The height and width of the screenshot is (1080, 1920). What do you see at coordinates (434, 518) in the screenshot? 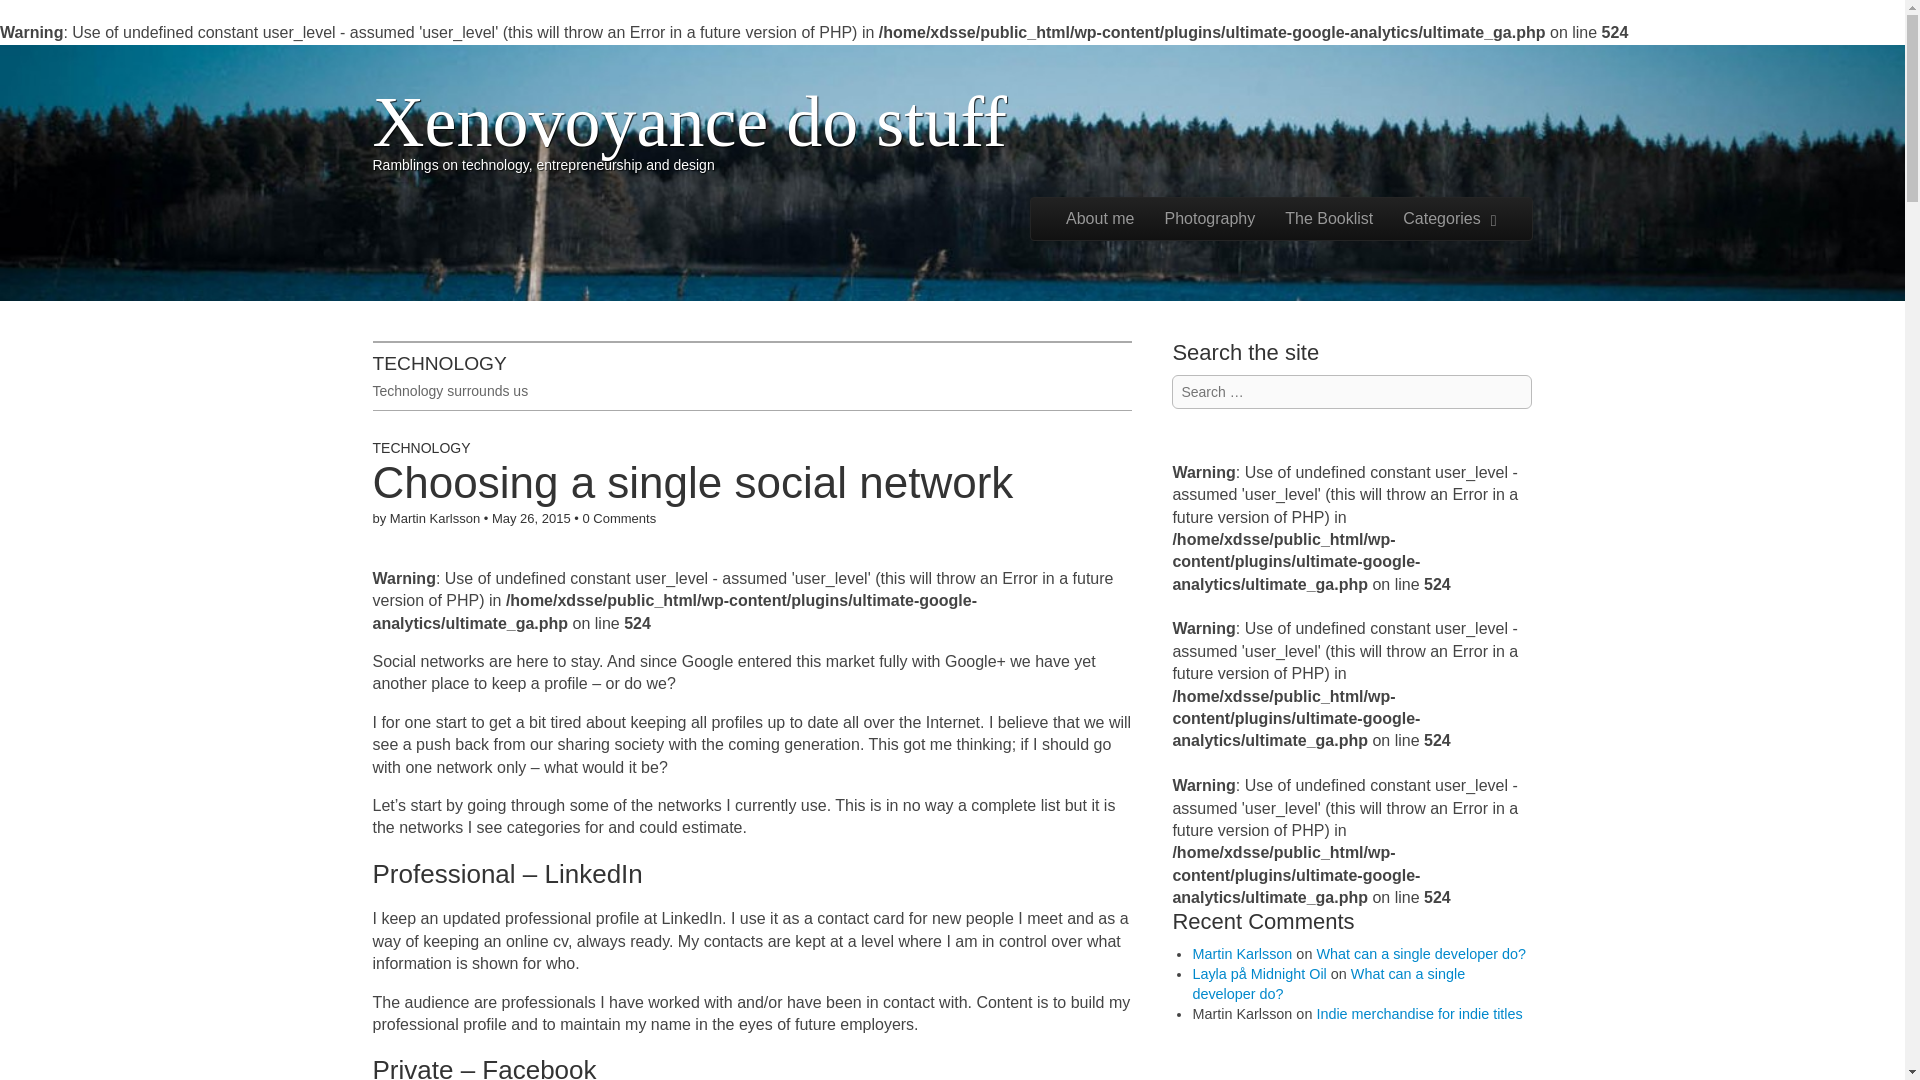
I see `Posts by Martin Karlsson` at bounding box center [434, 518].